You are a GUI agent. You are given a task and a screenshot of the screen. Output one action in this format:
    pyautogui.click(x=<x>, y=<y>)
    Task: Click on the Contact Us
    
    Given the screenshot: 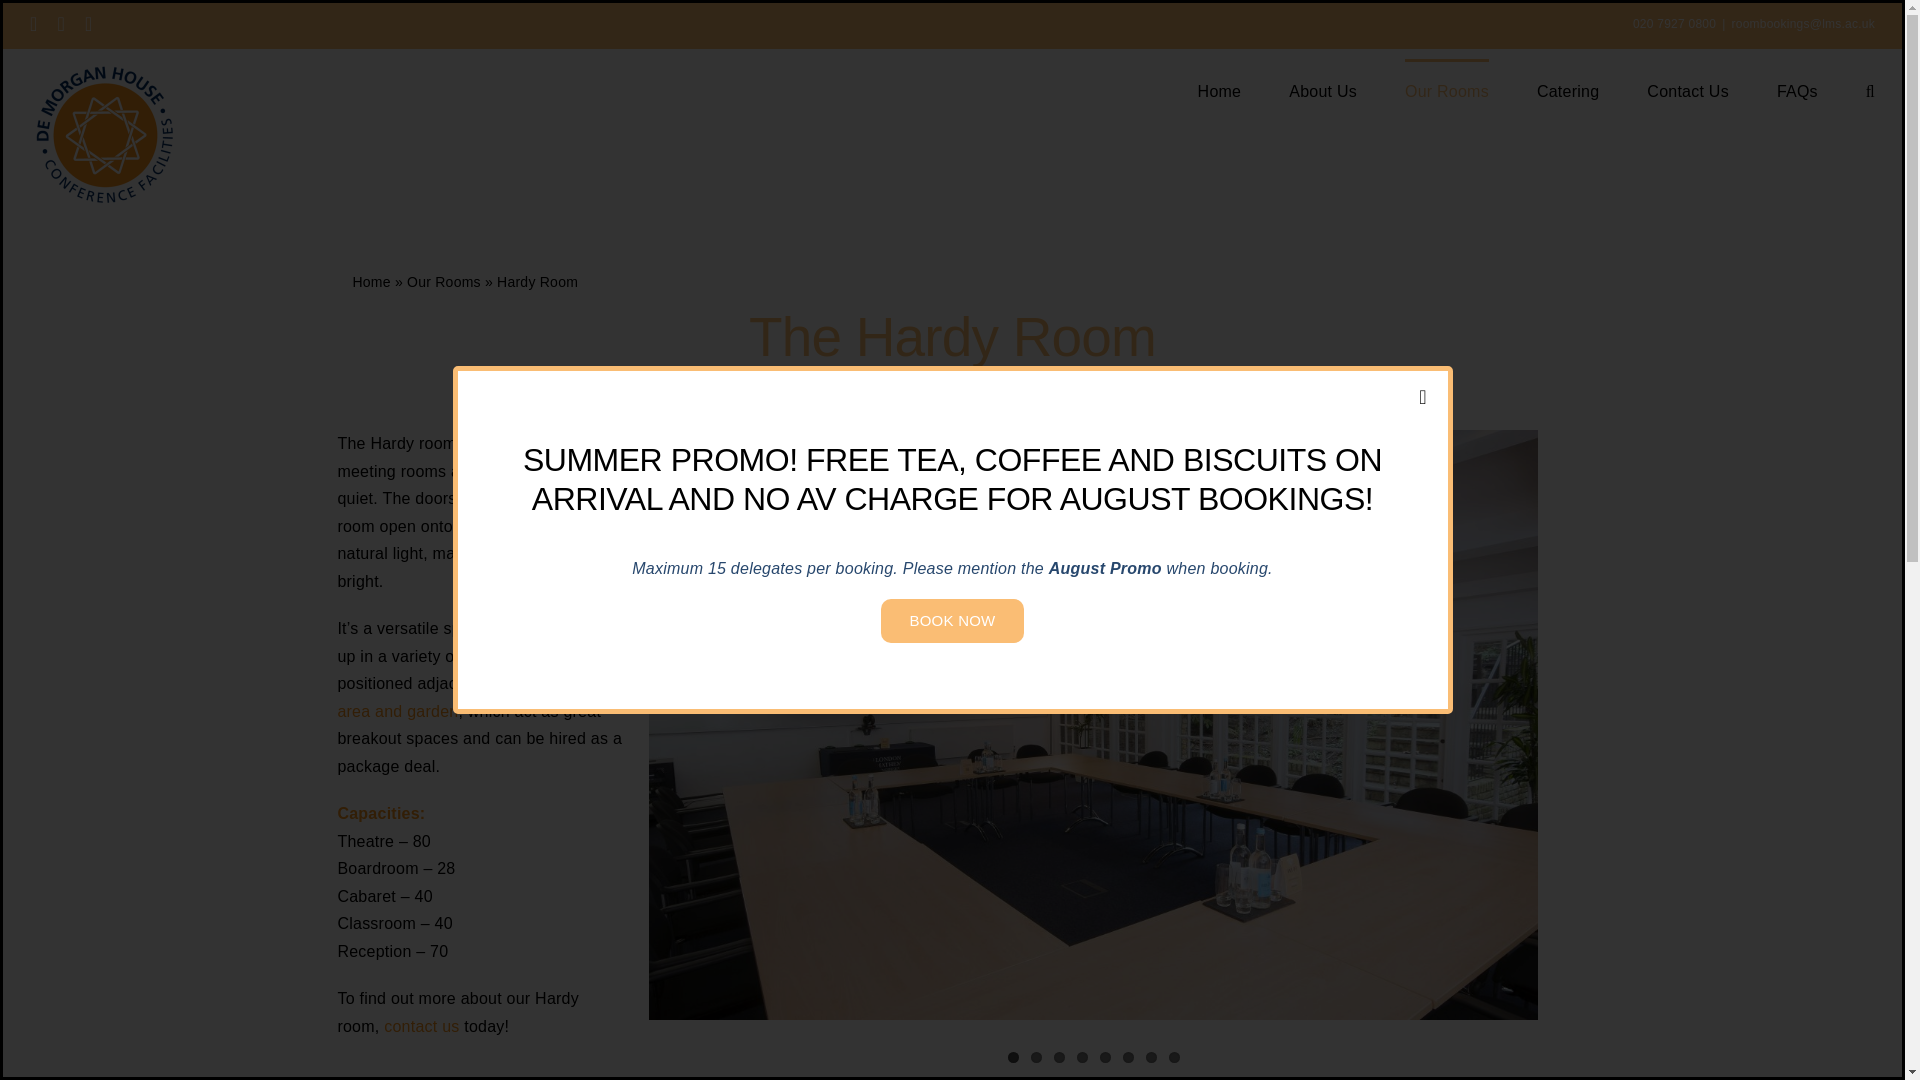 What is the action you would take?
    pyautogui.click(x=1688, y=90)
    